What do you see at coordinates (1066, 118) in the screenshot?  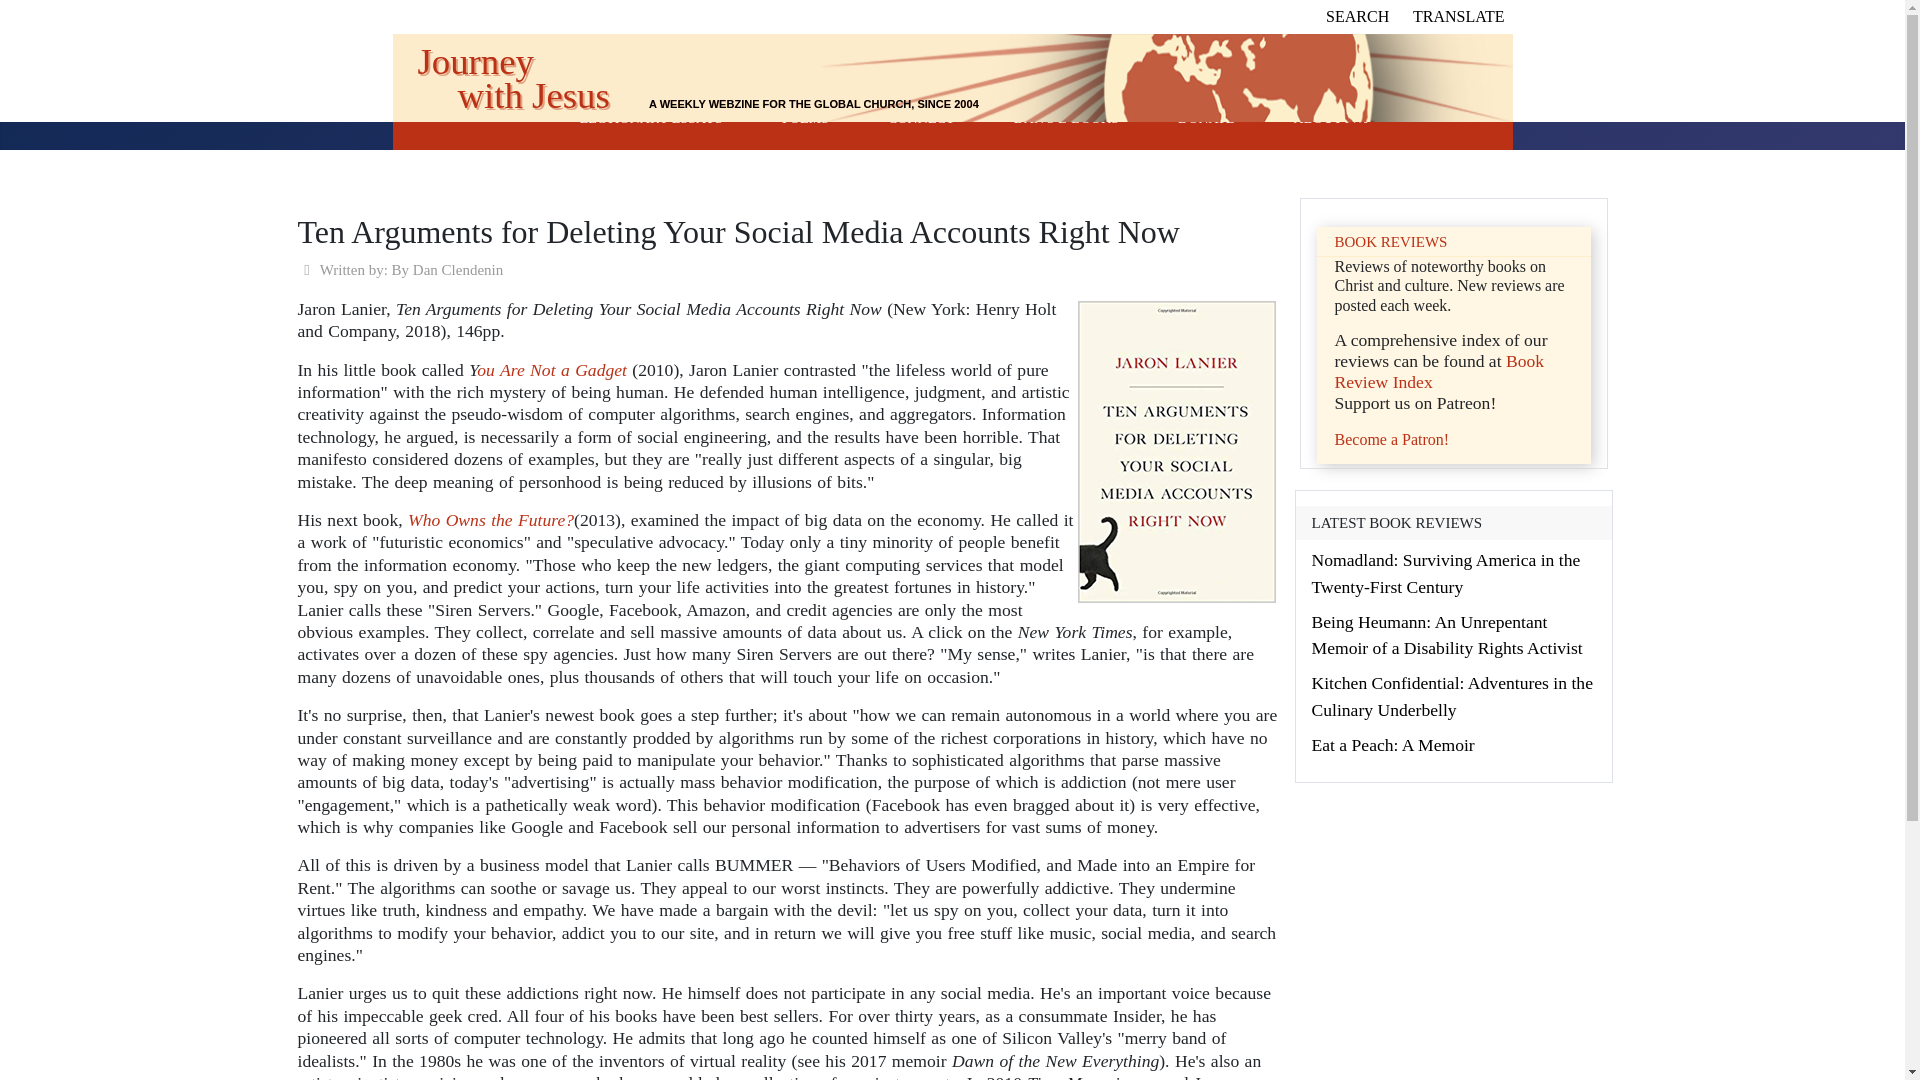 I see `DAN'S E-BOOKS` at bounding box center [1066, 118].